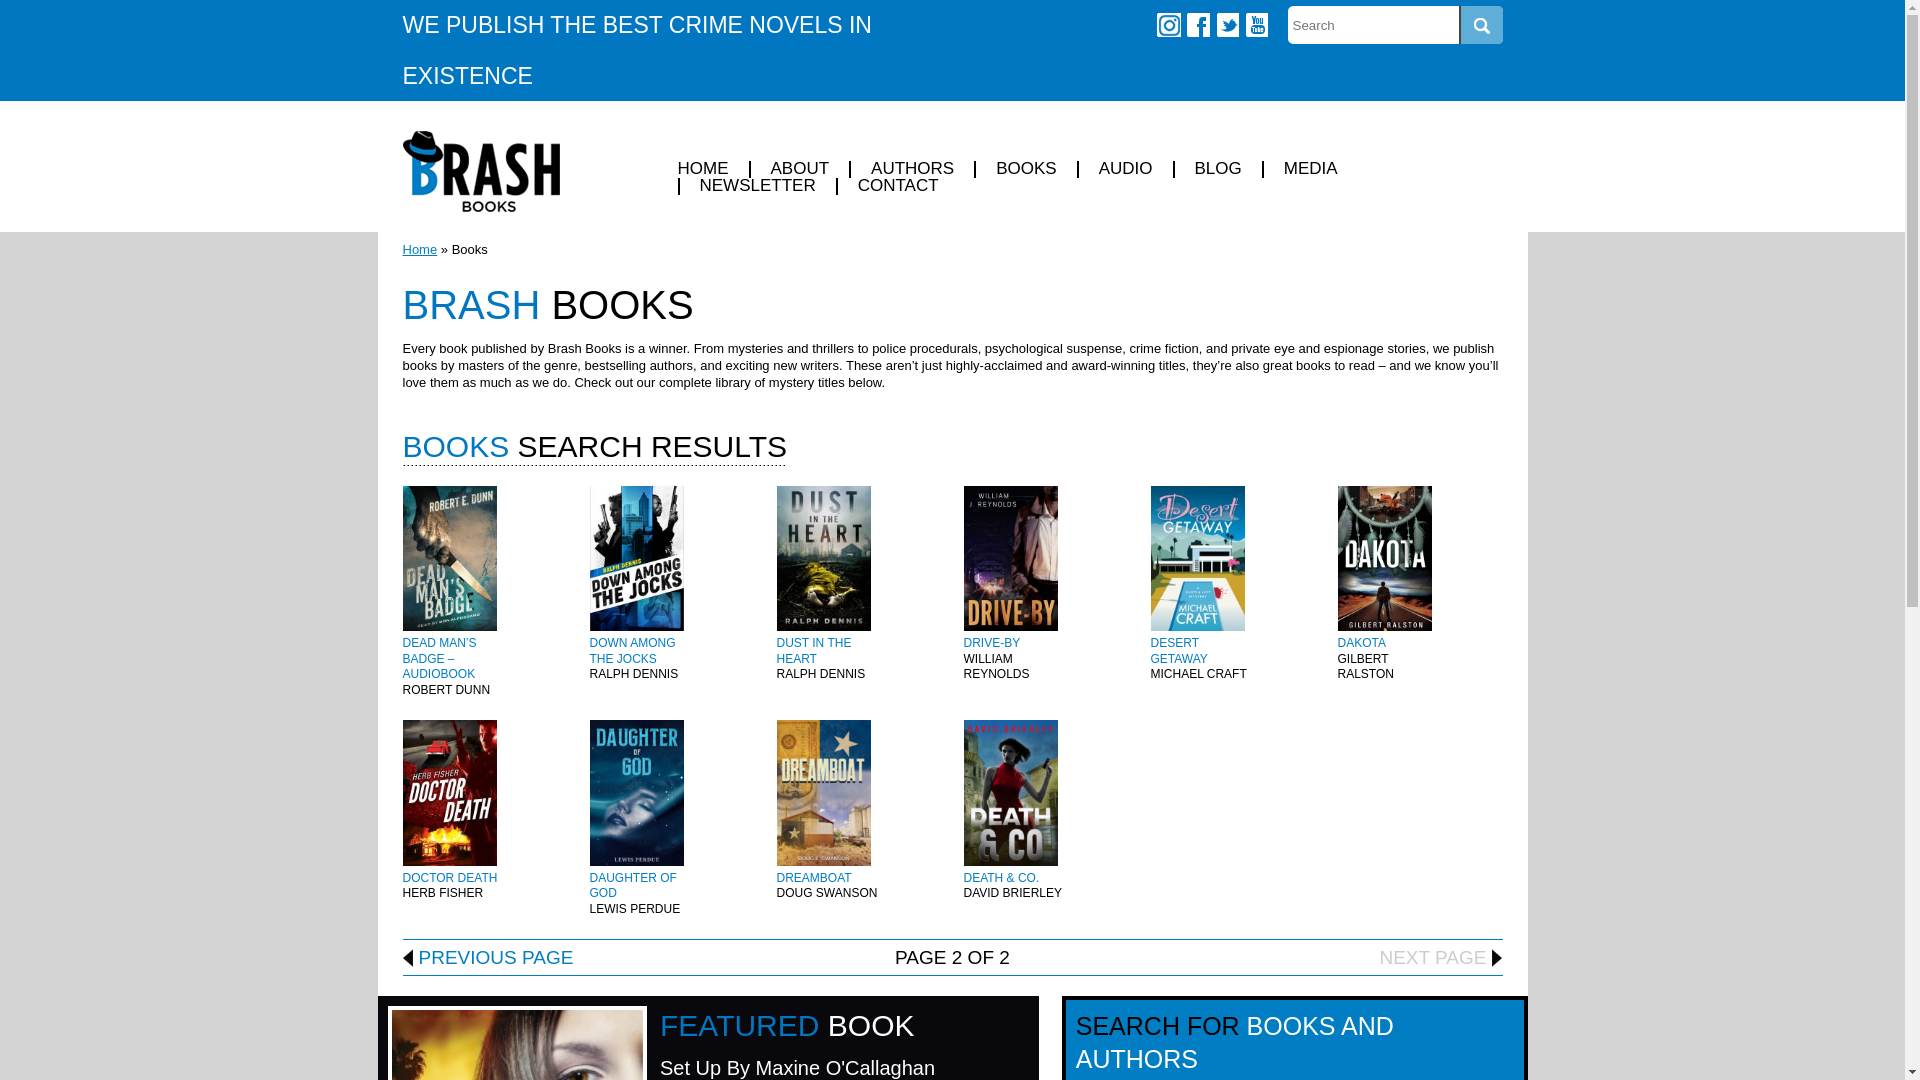 The height and width of the screenshot is (1080, 1920). I want to click on Facebook, so click(1198, 24).